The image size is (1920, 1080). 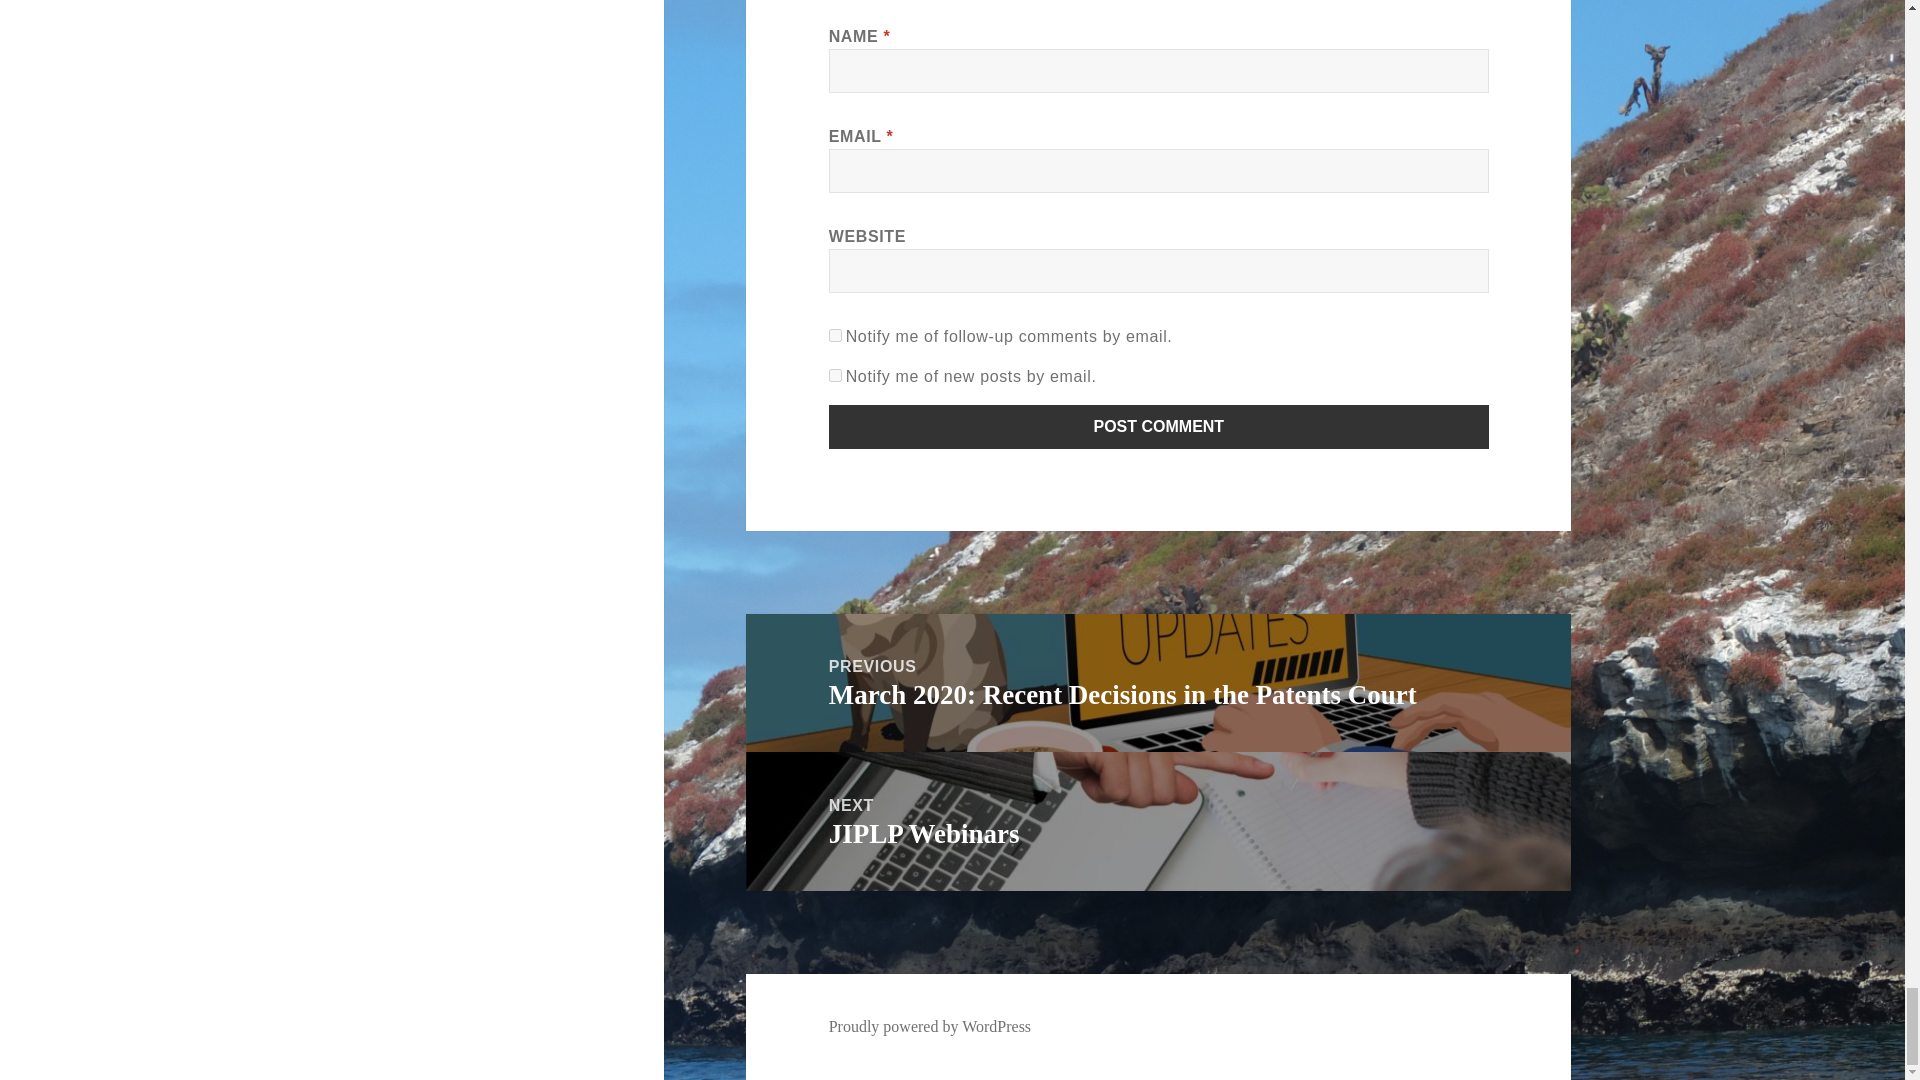 What do you see at coordinates (836, 376) in the screenshot?
I see `subscribe` at bounding box center [836, 376].